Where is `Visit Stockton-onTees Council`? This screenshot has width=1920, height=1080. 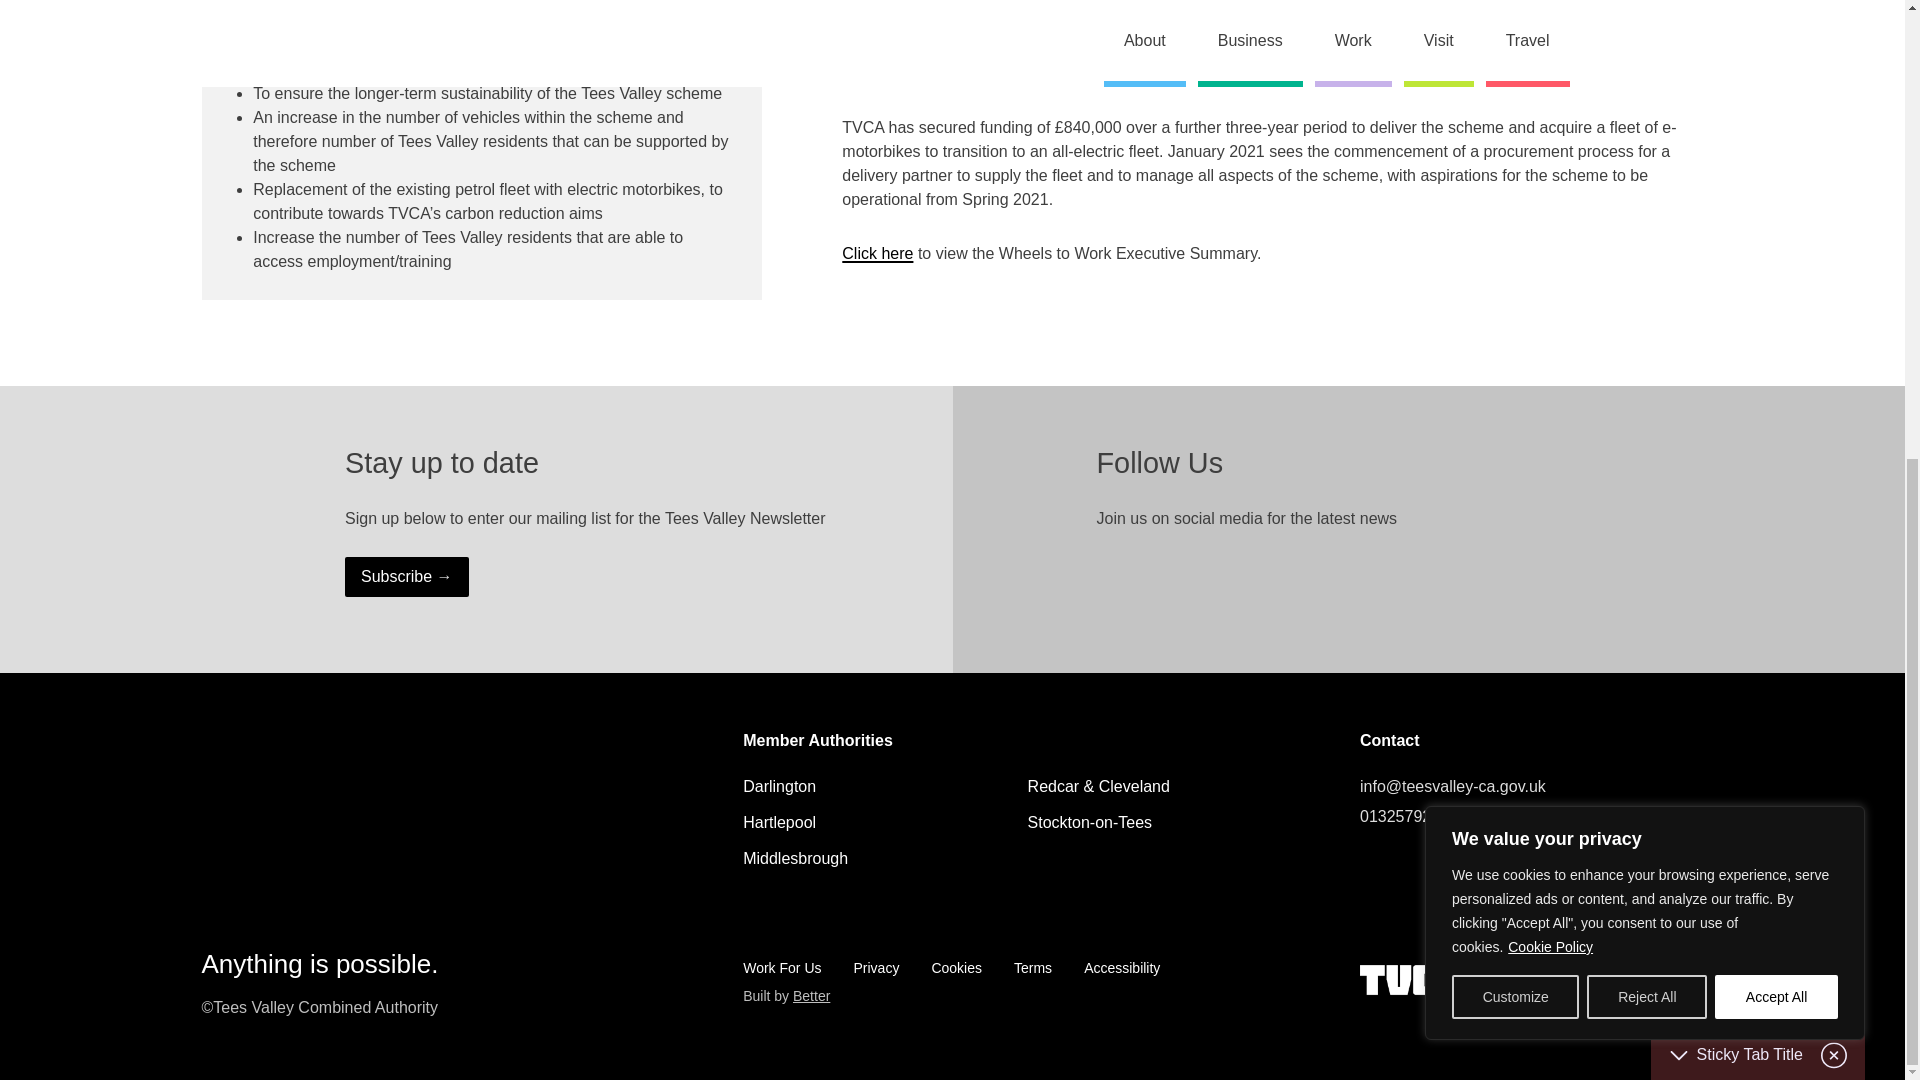 Visit Stockton-onTees Council is located at coordinates (1090, 822).